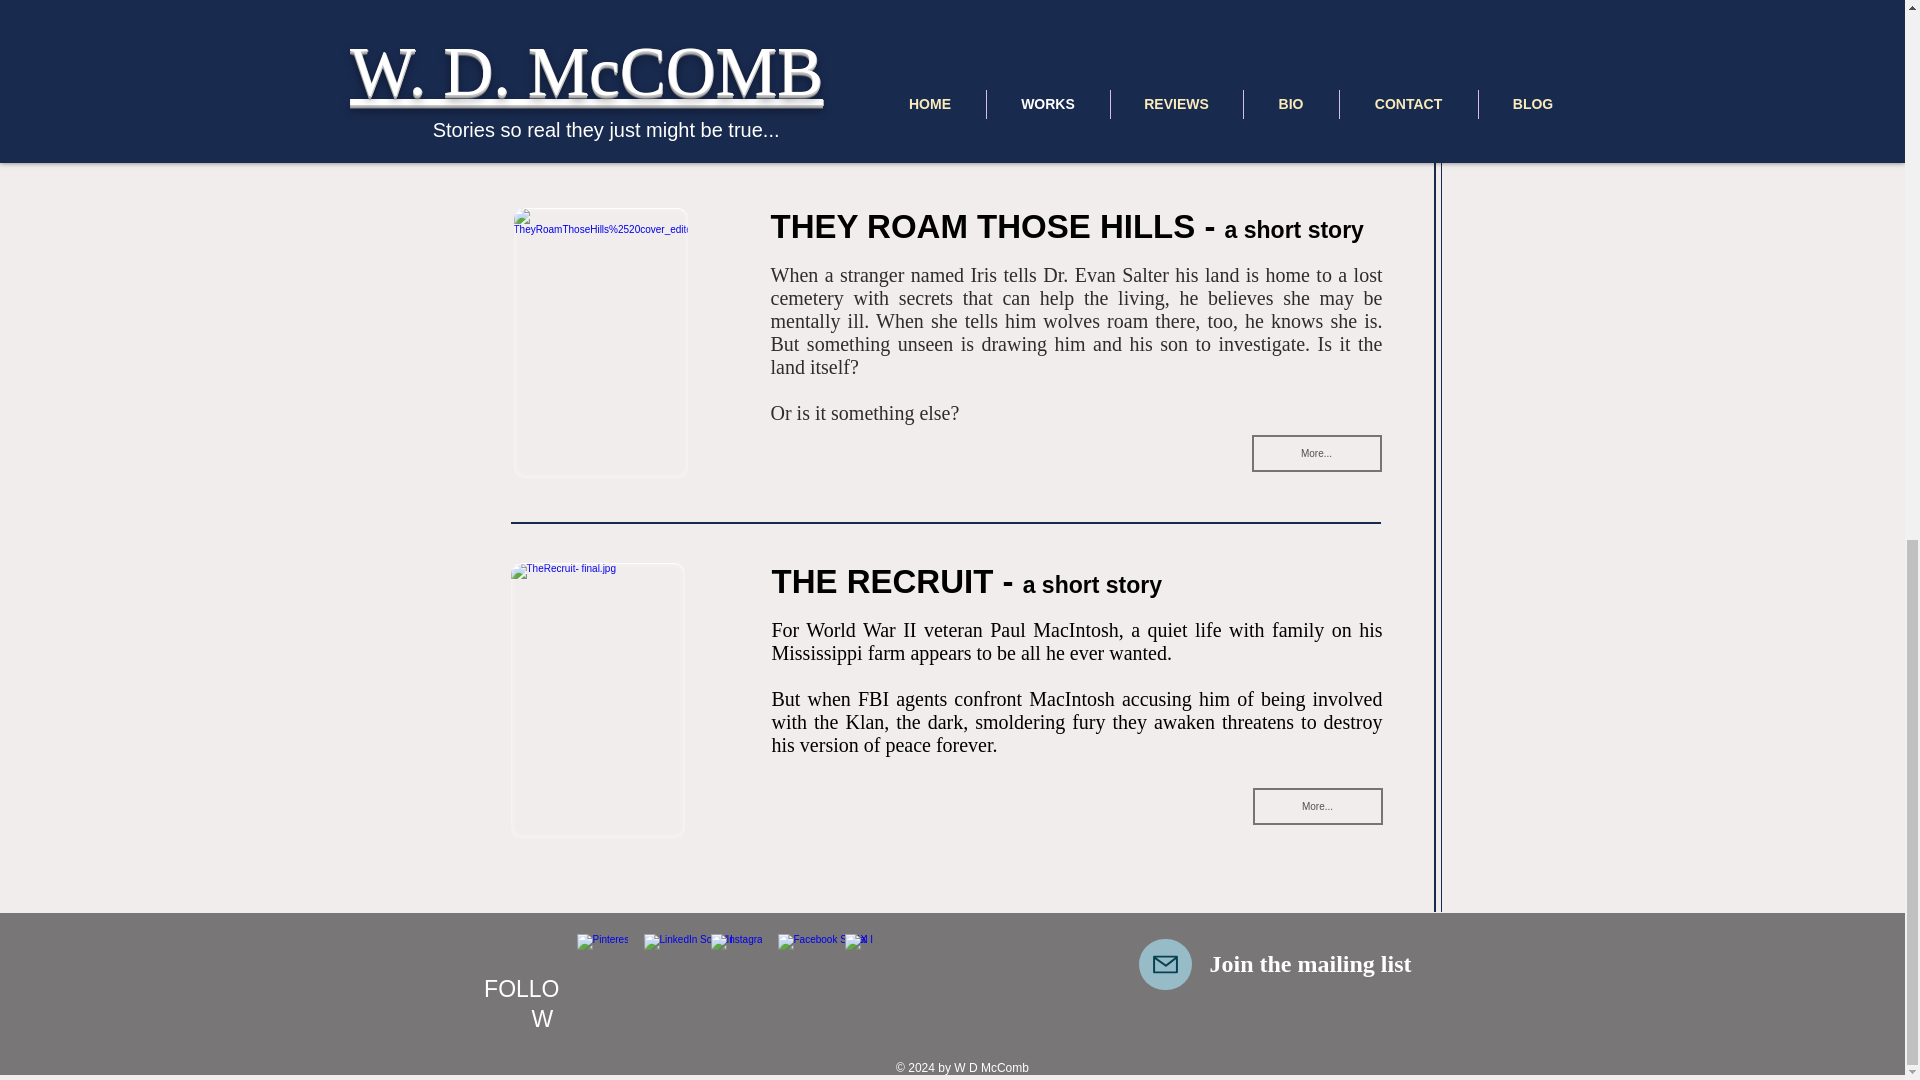 This screenshot has width=1920, height=1080. What do you see at coordinates (1310, 964) in the screenshot?
I see `Join the mailing list` at bounding box center [1310, 964].